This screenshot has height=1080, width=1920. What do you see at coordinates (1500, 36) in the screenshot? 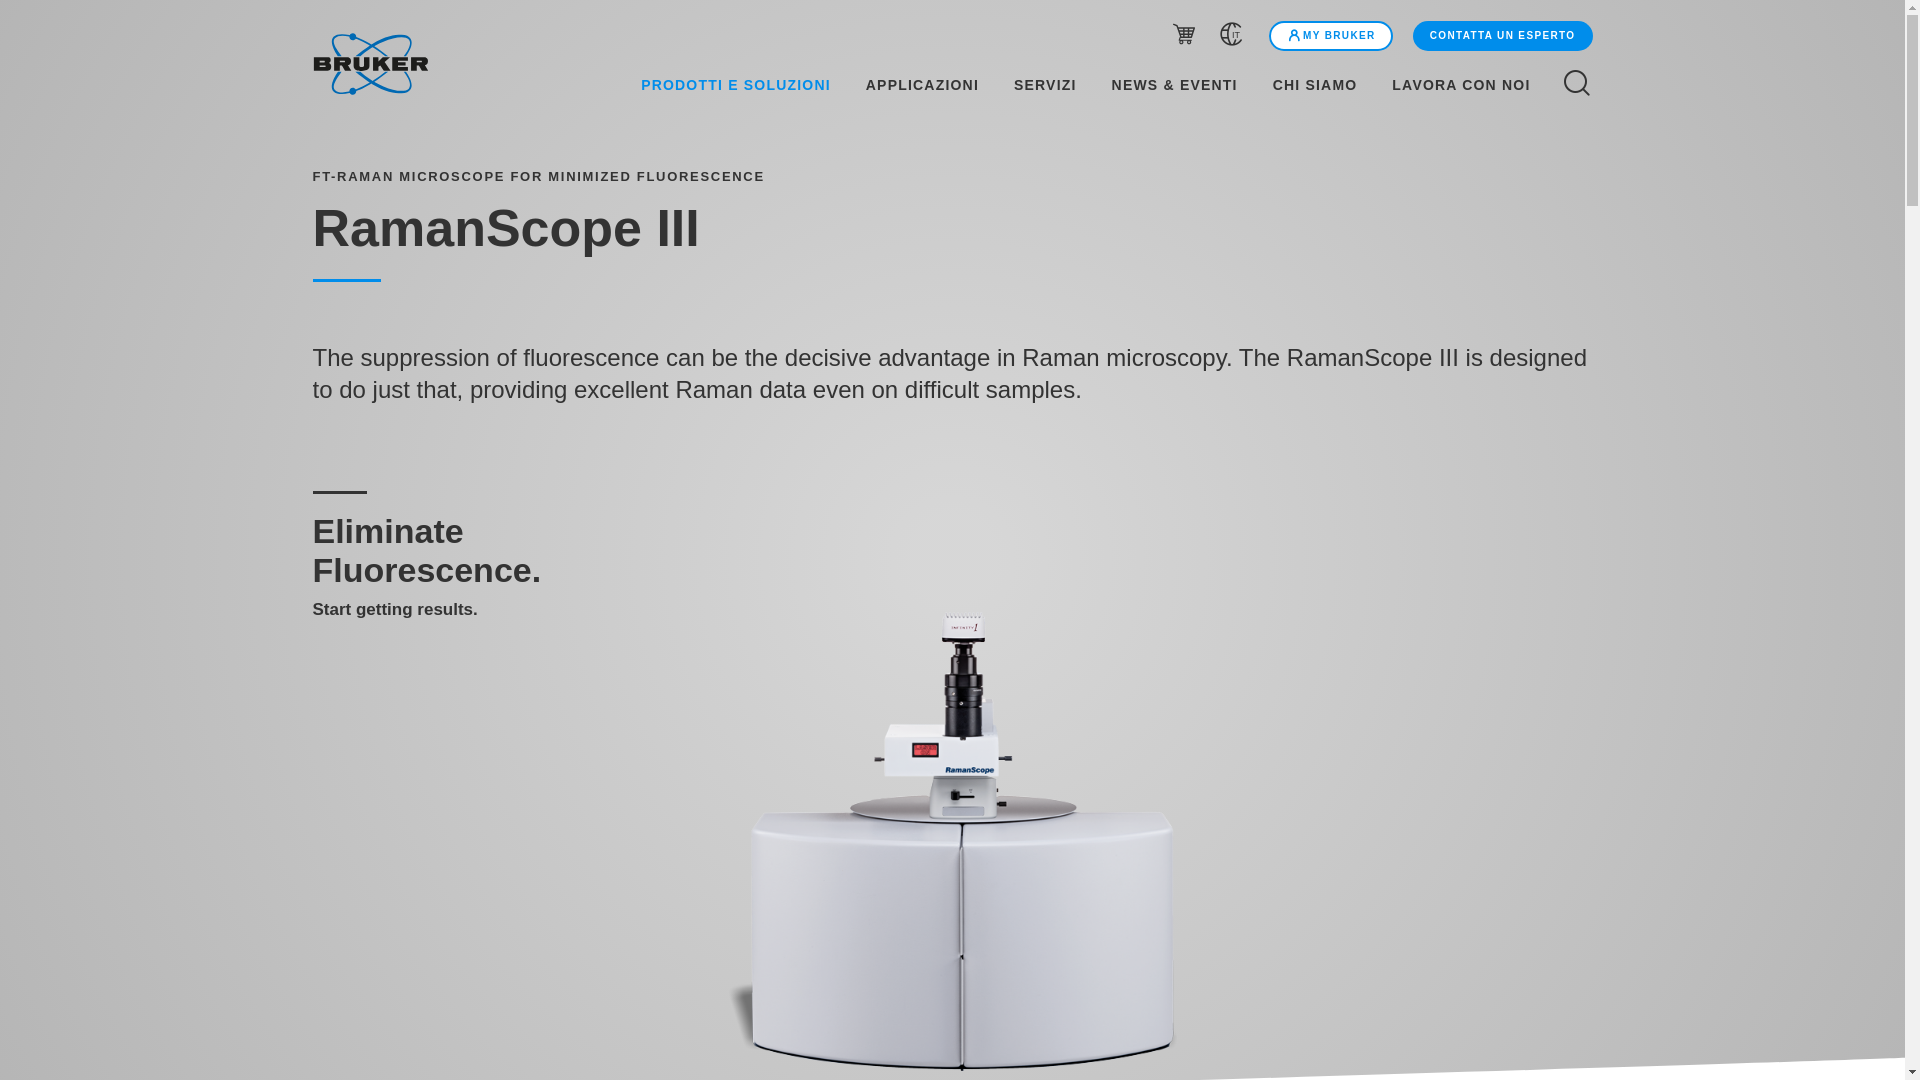
I see `CONTATTA UN ESPERTO` at bounding box center [1500, 36].